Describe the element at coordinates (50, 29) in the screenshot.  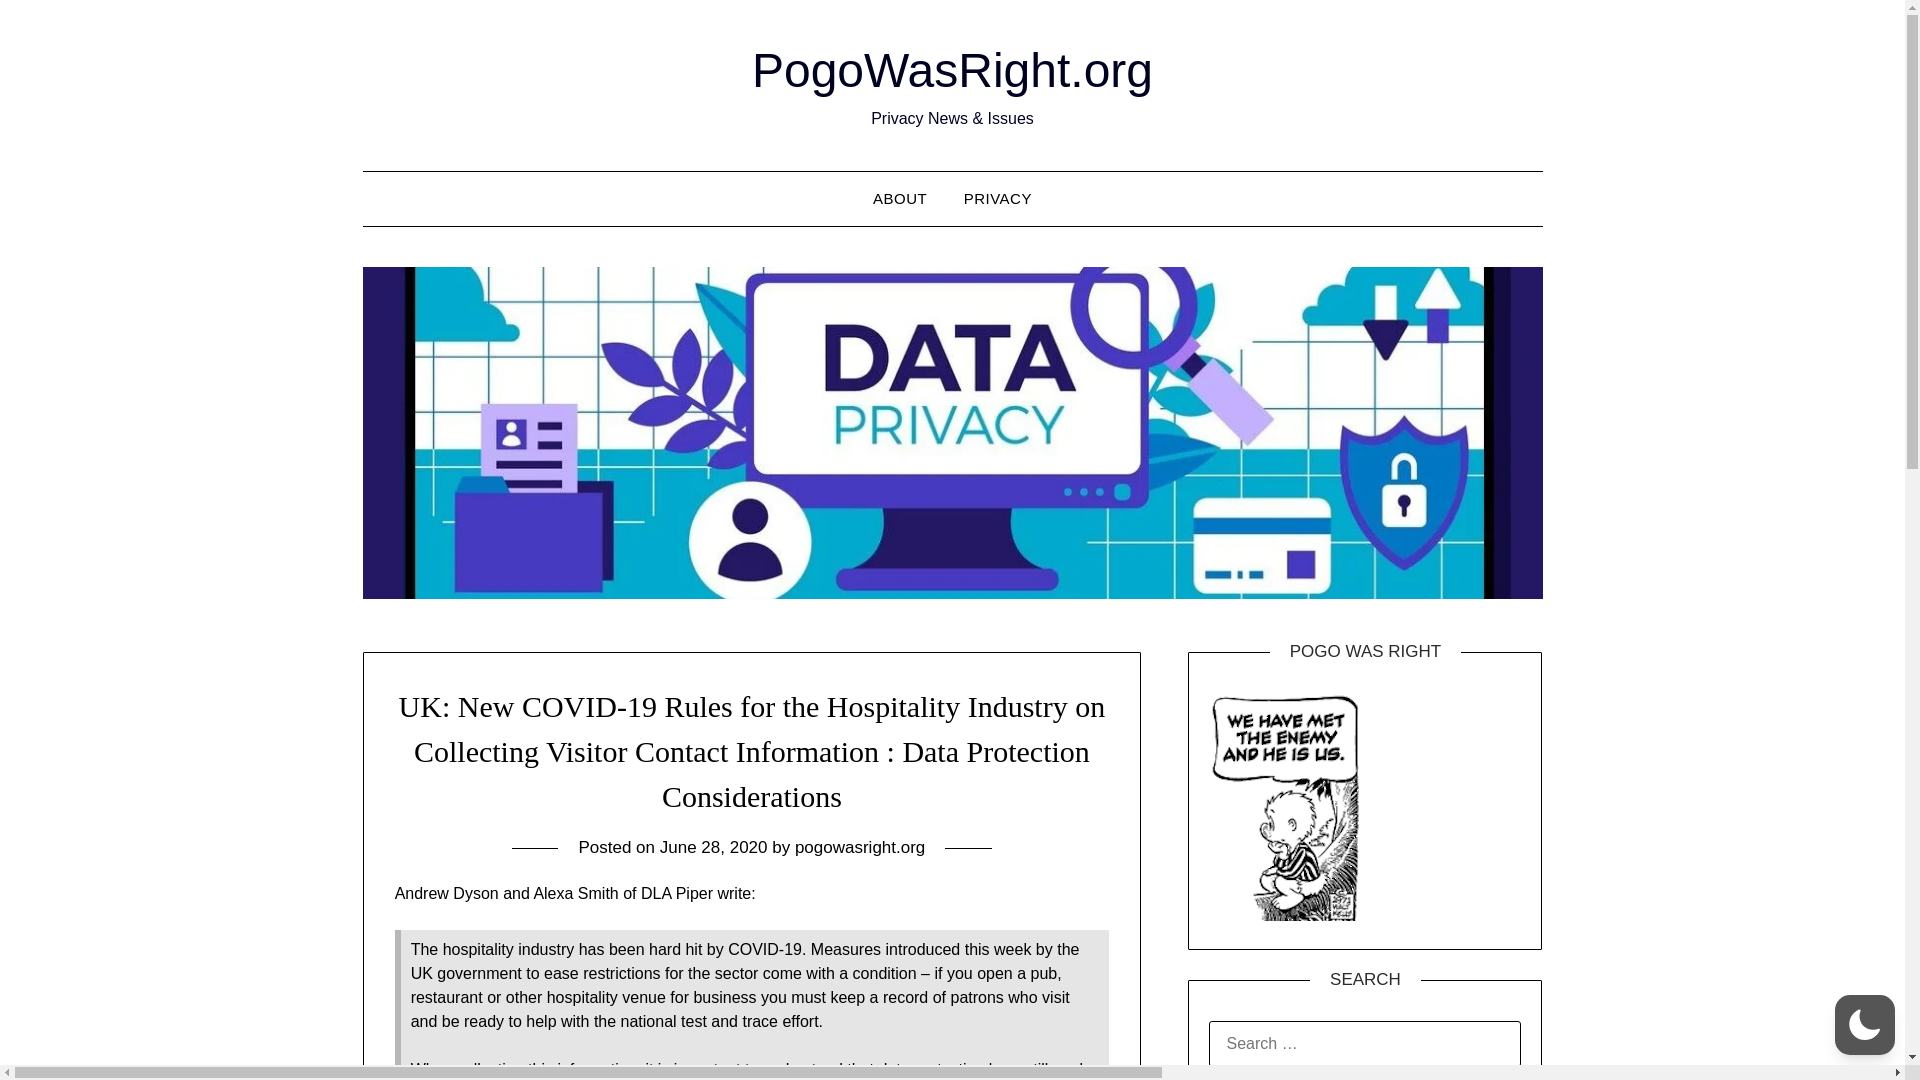
I see `Search` at that location.